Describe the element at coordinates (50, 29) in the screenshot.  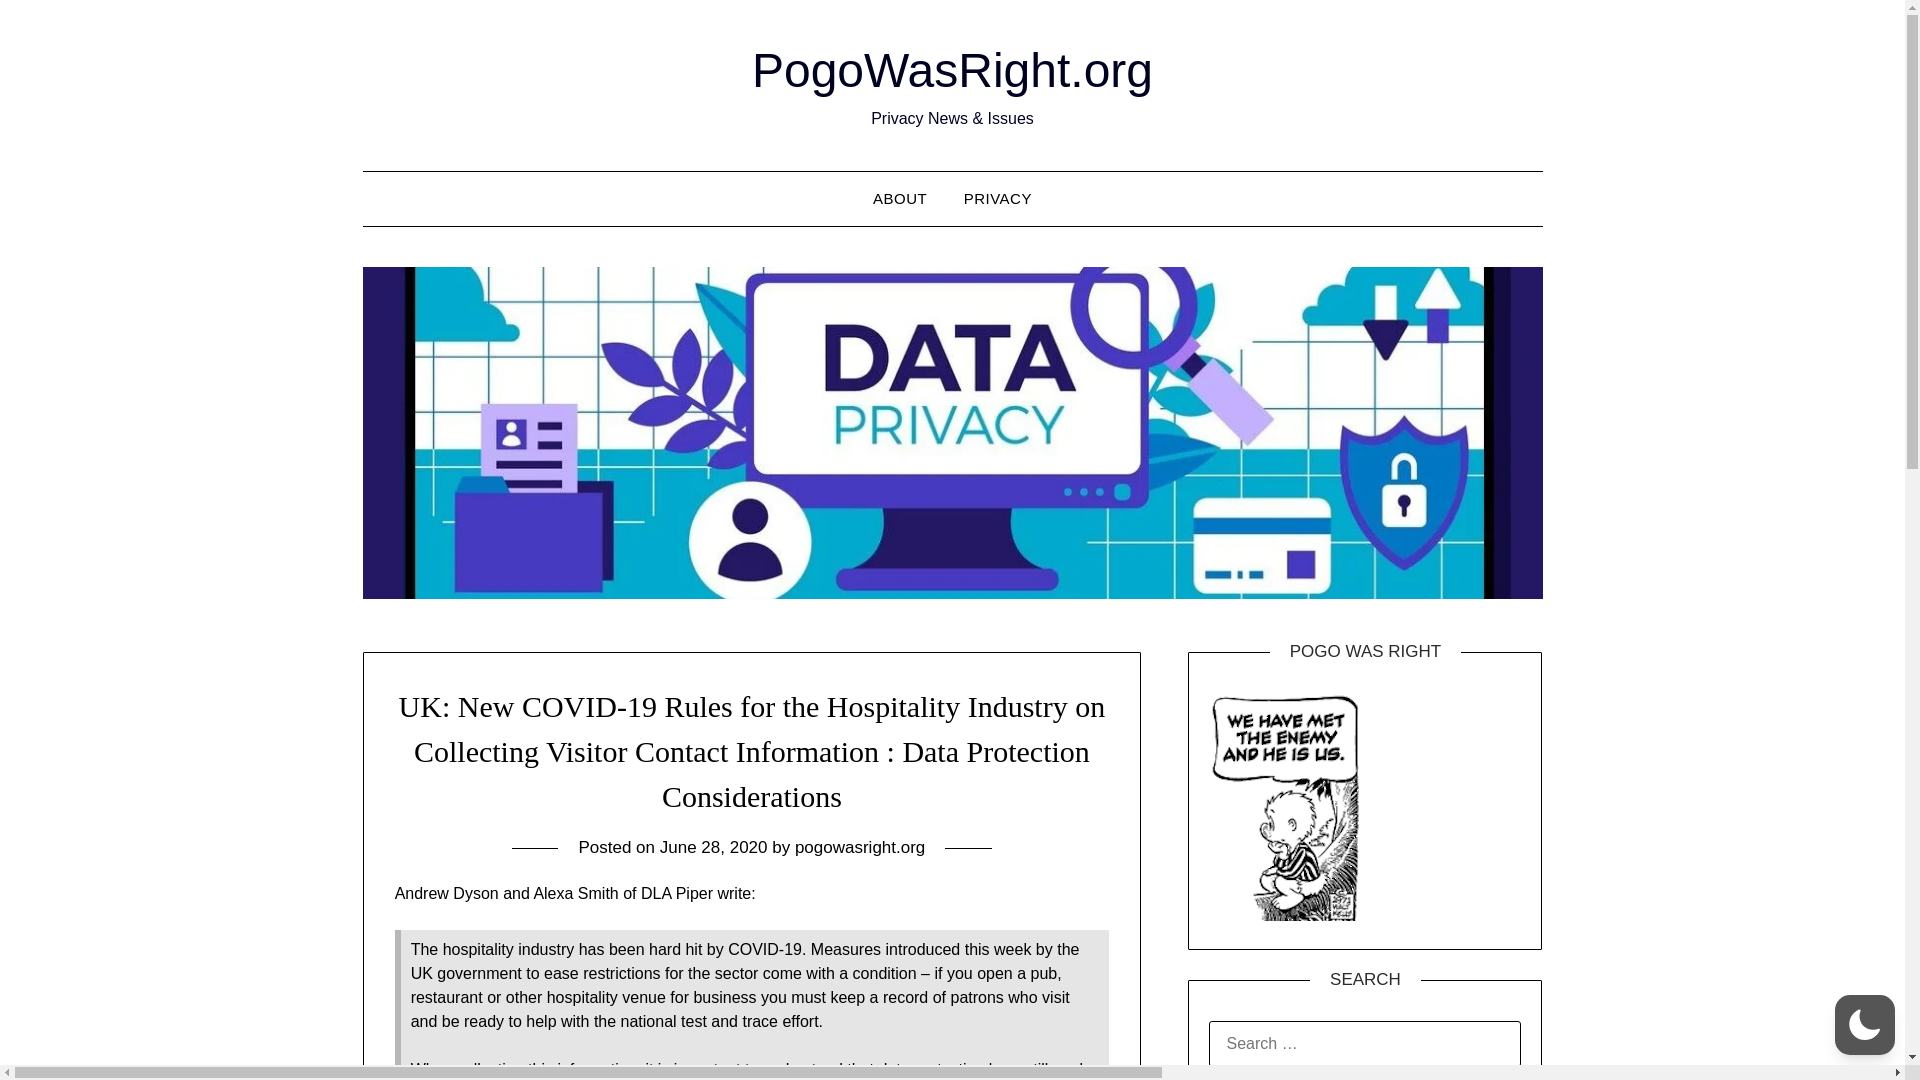
I see `Search` at that location.